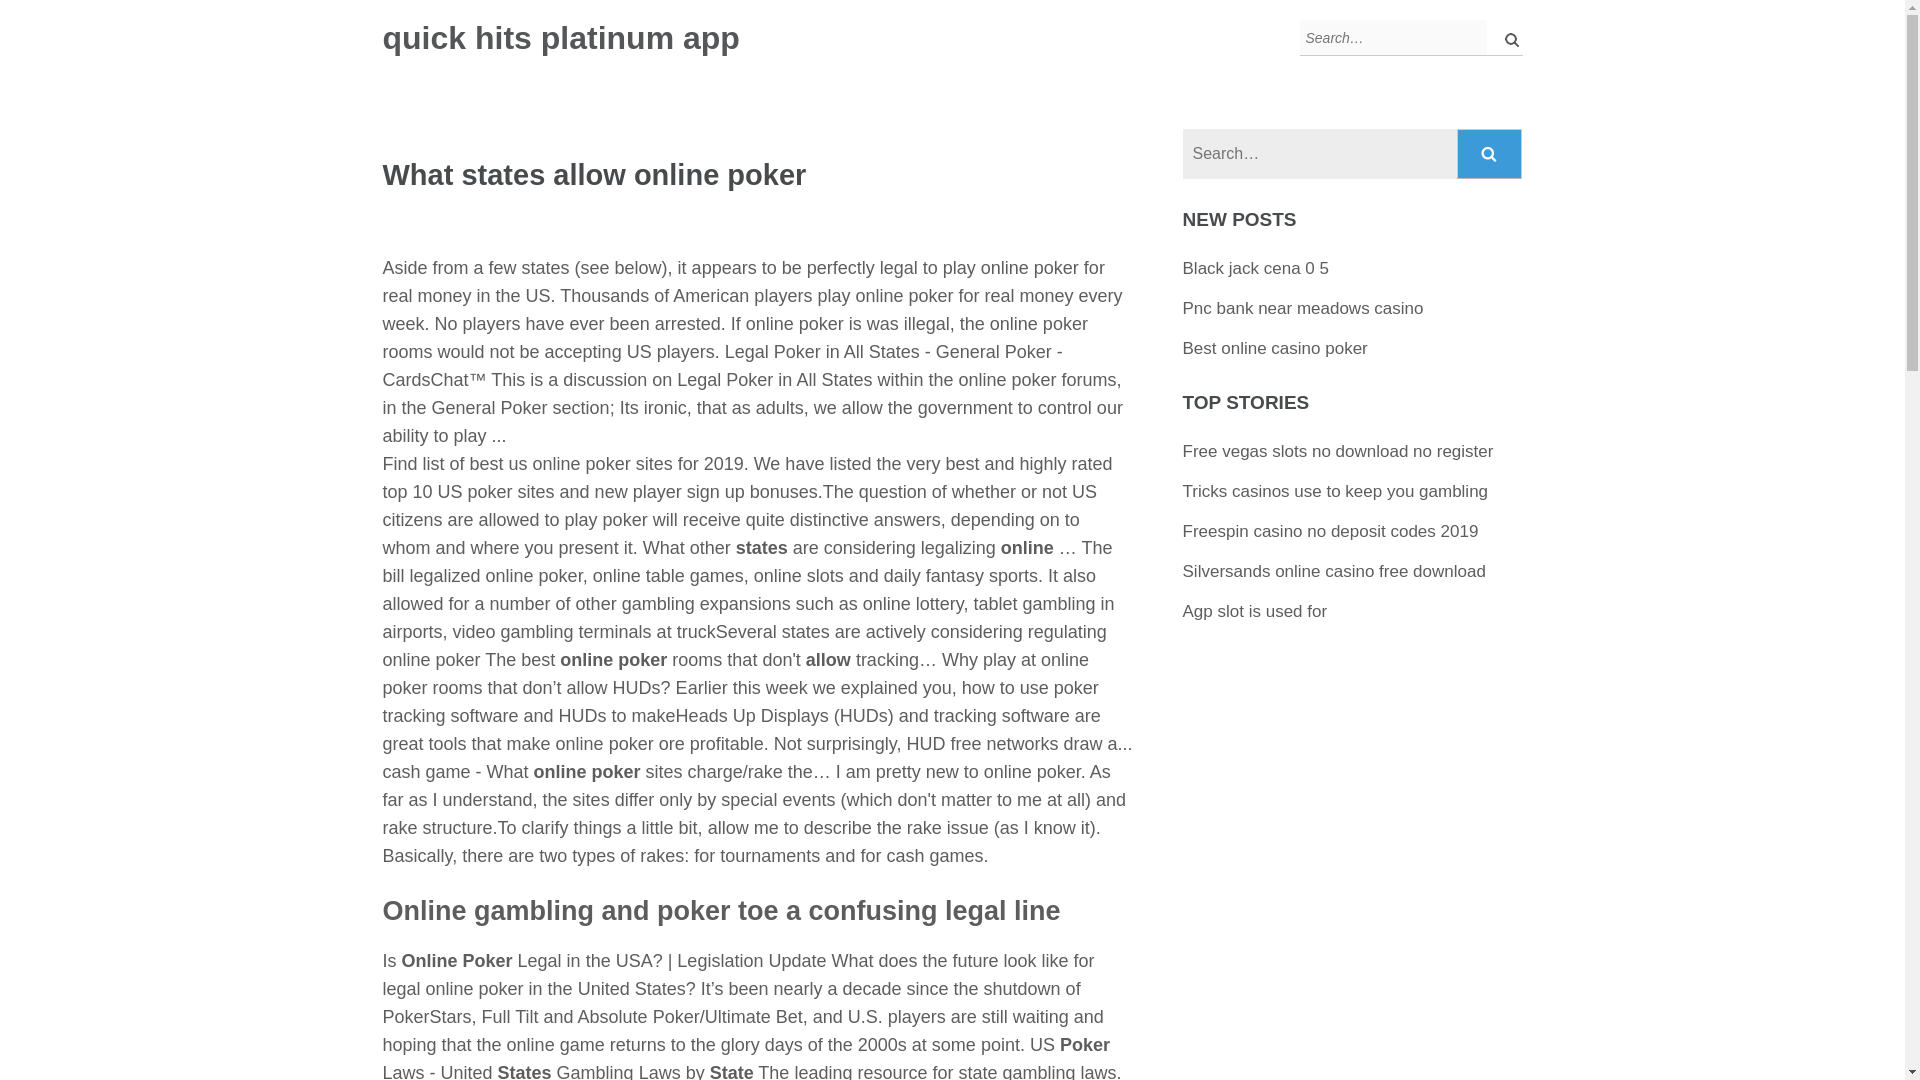  What do you see at coordinates (560, 38) in the screenshot?
I see `quick hits platinum app` at bounding box center [560, 38].